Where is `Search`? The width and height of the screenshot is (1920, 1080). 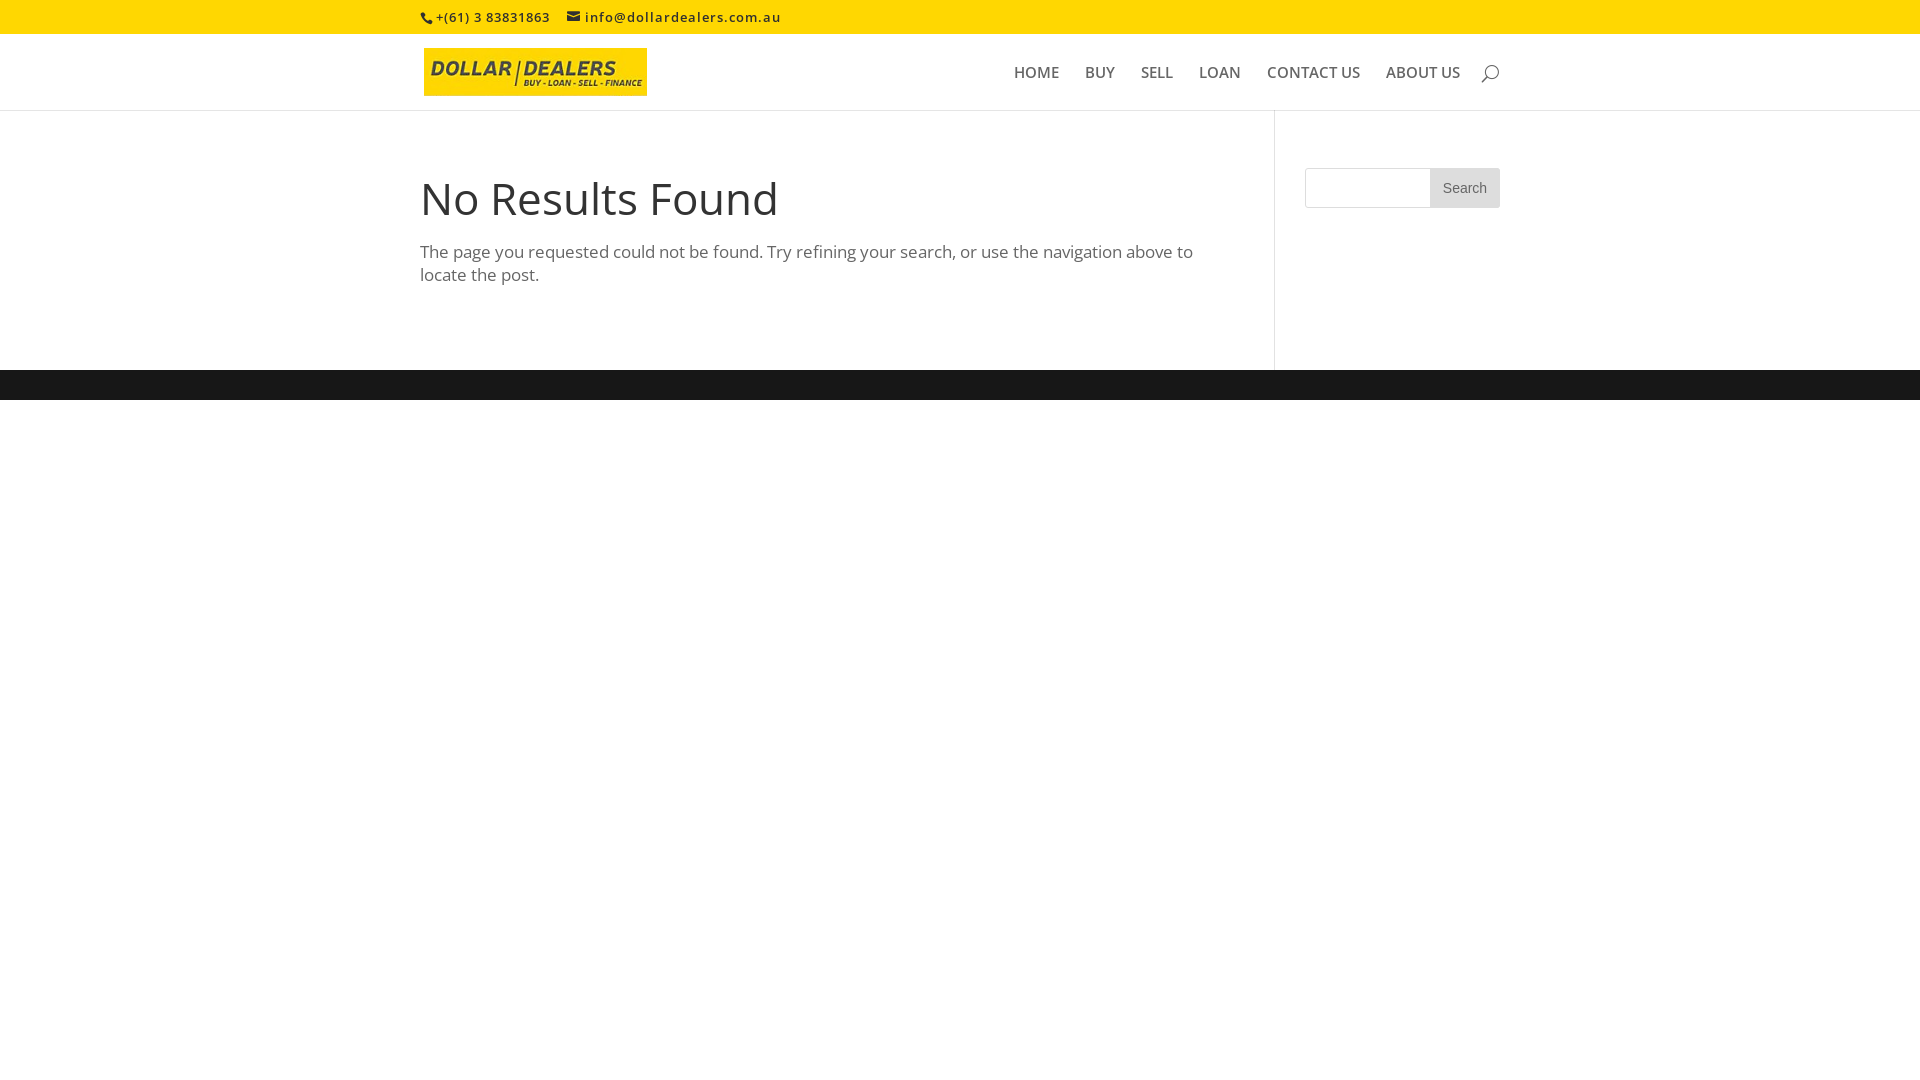
Search is located at coordinates (1465, 188).